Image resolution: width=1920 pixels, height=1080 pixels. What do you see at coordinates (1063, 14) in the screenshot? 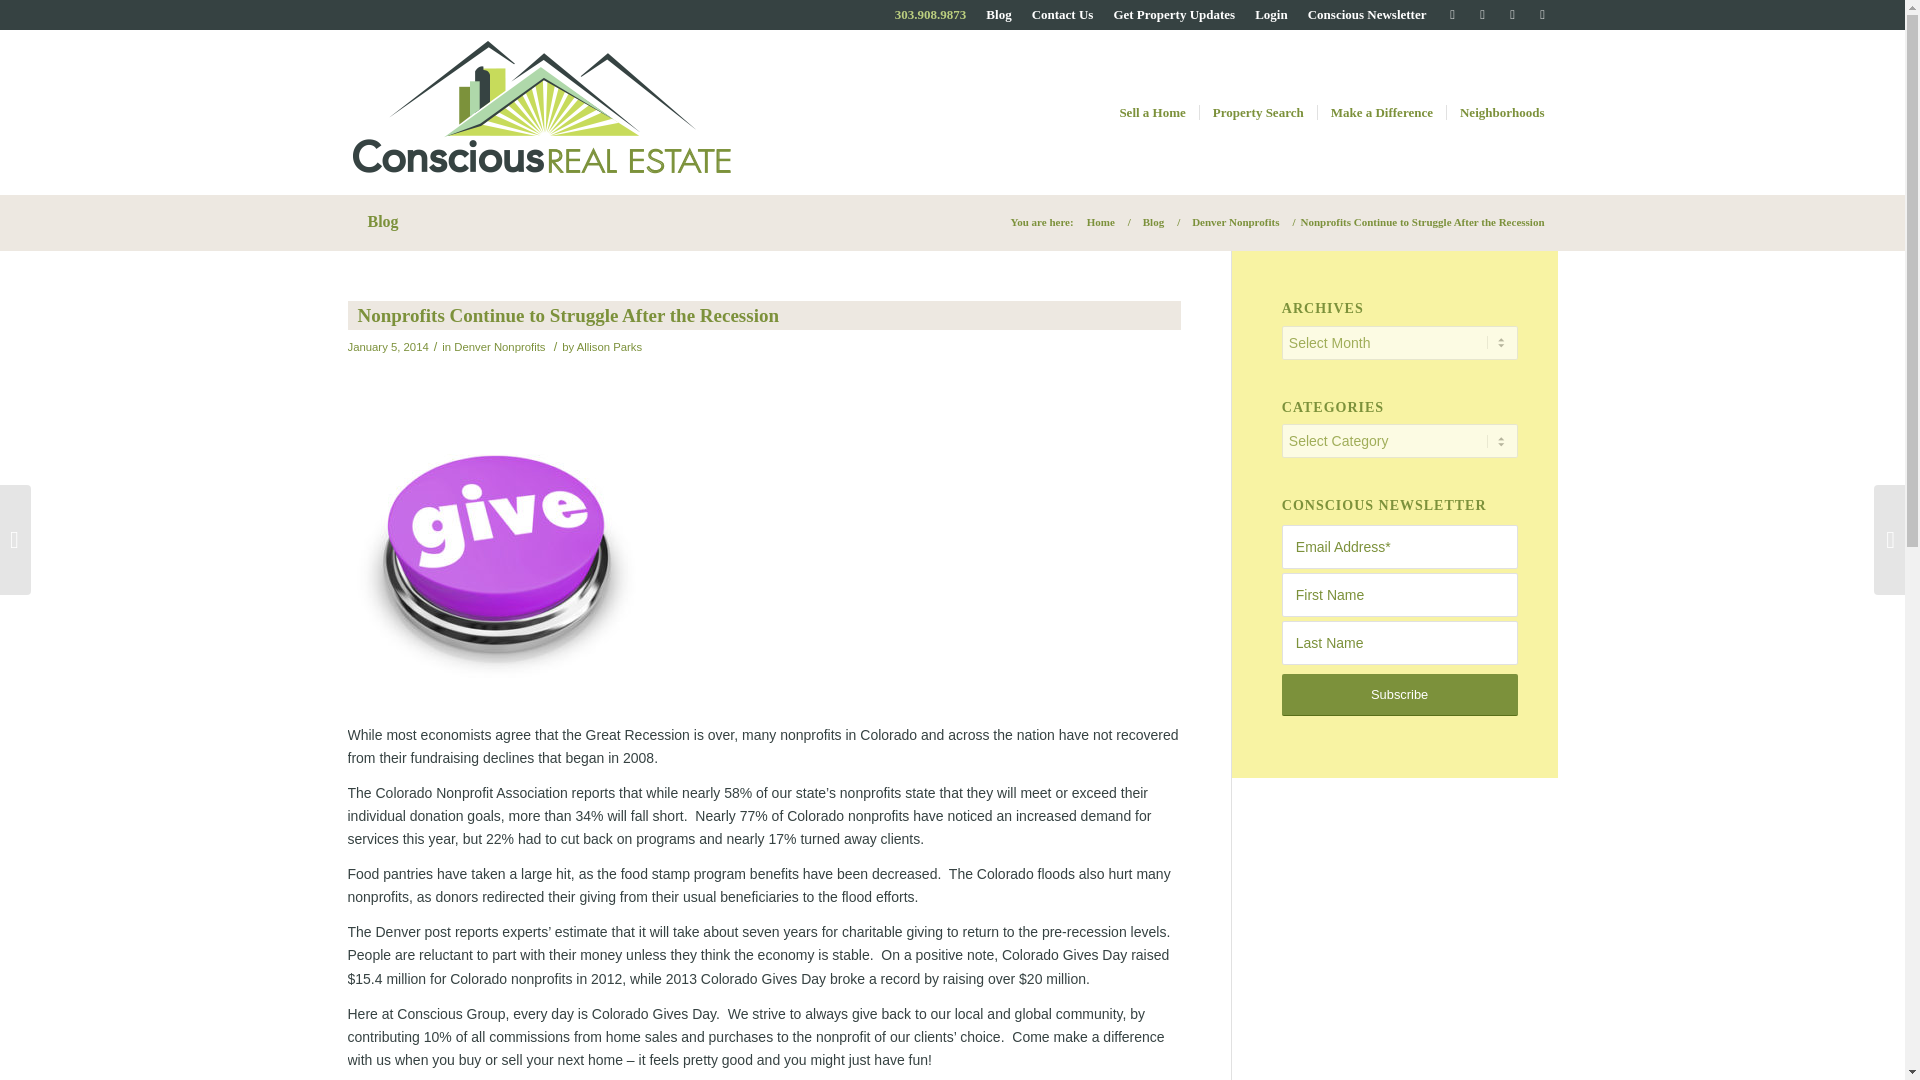
I see `Contact Us` at bounding box center [1063, 14].